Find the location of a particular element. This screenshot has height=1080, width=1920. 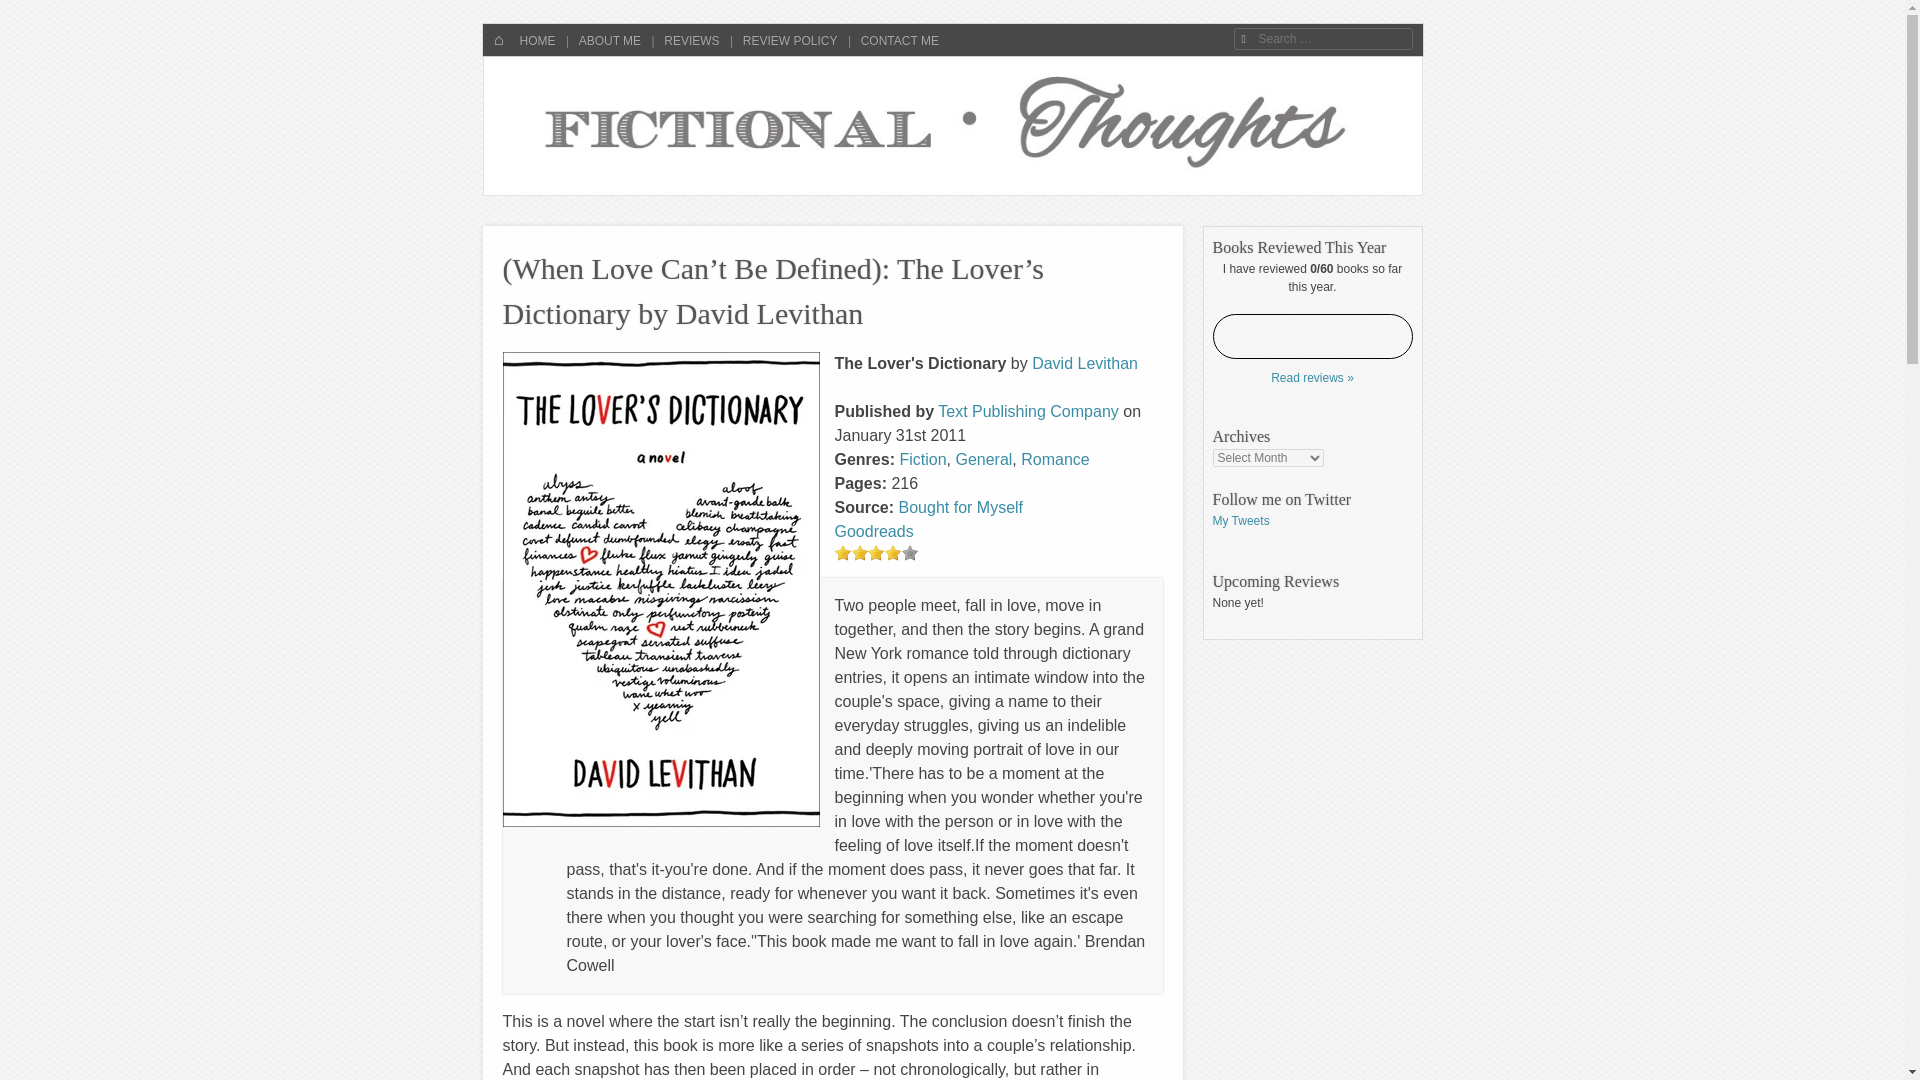

Fictional Thoughts is located at coordinates (652, 115).